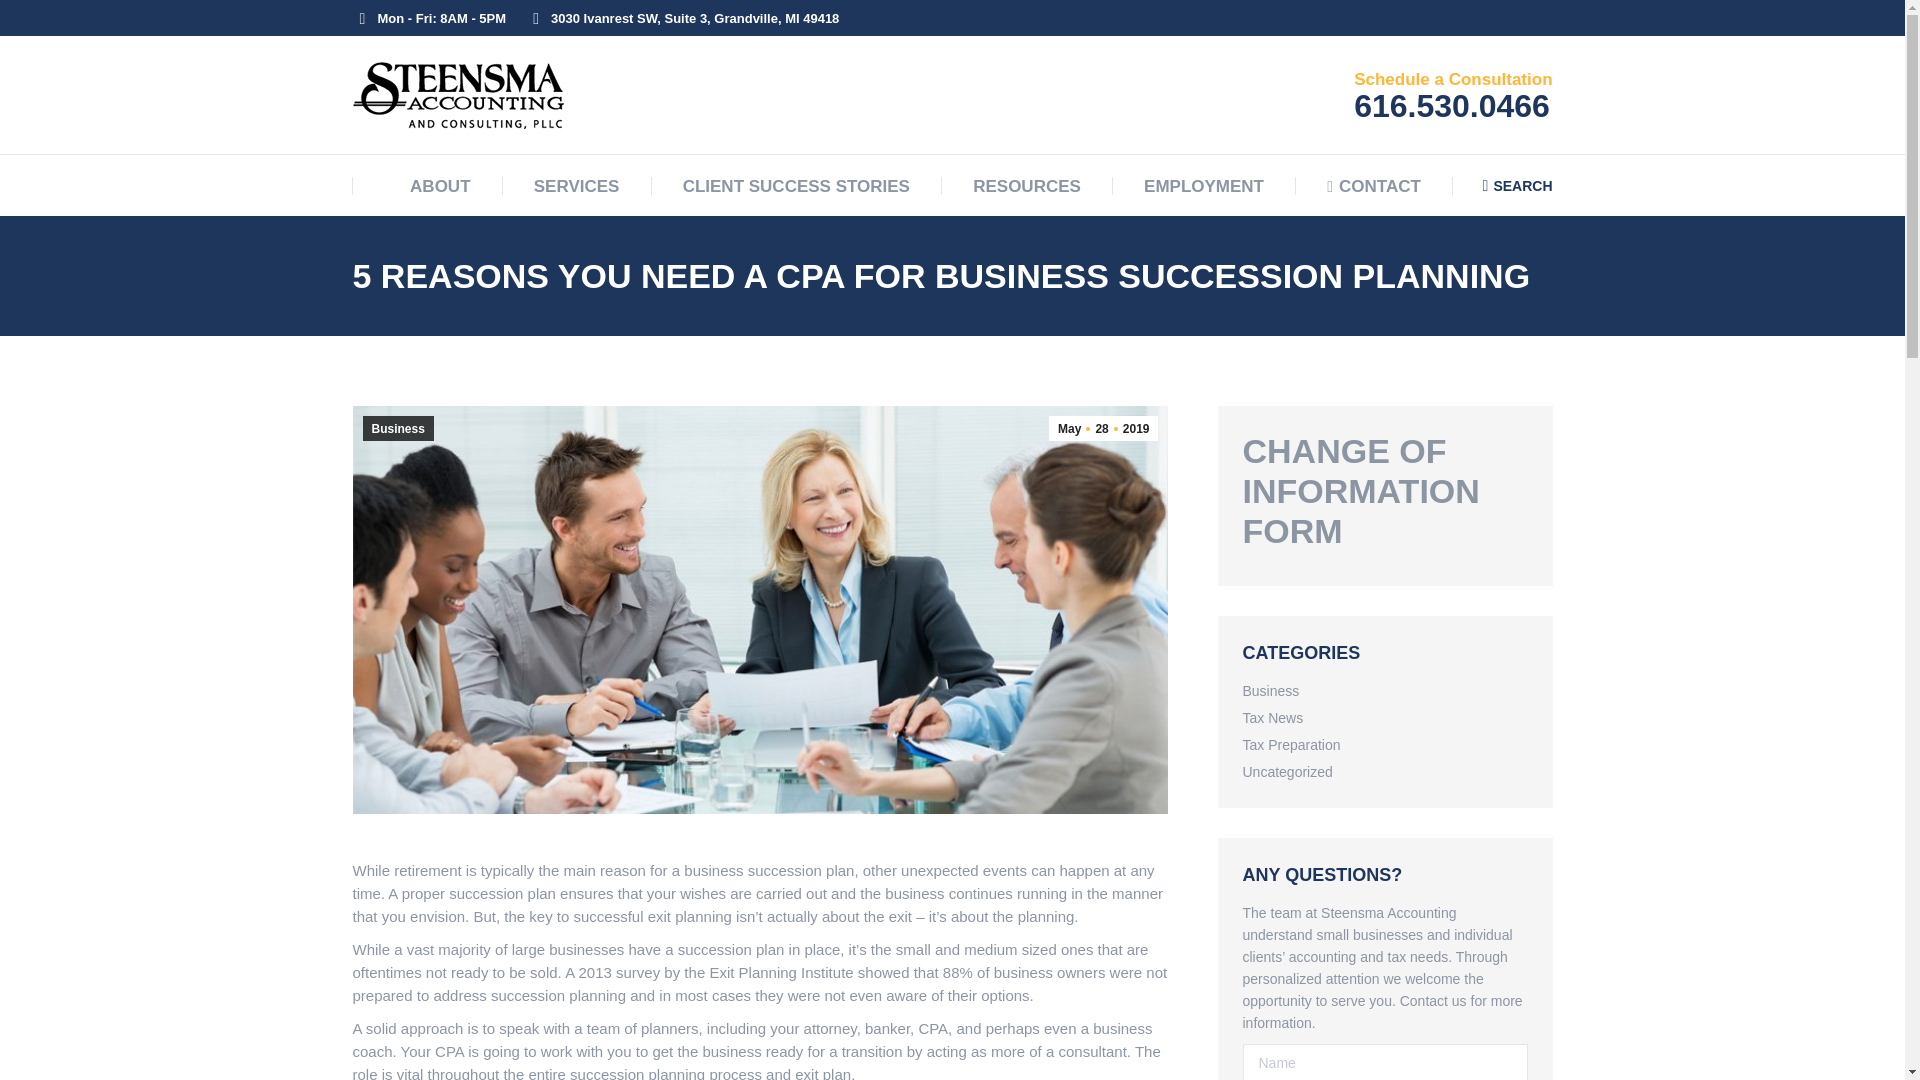  Describe the element at coordinates (427, 186) in the screenshot. I see `CONTACT` at that location.